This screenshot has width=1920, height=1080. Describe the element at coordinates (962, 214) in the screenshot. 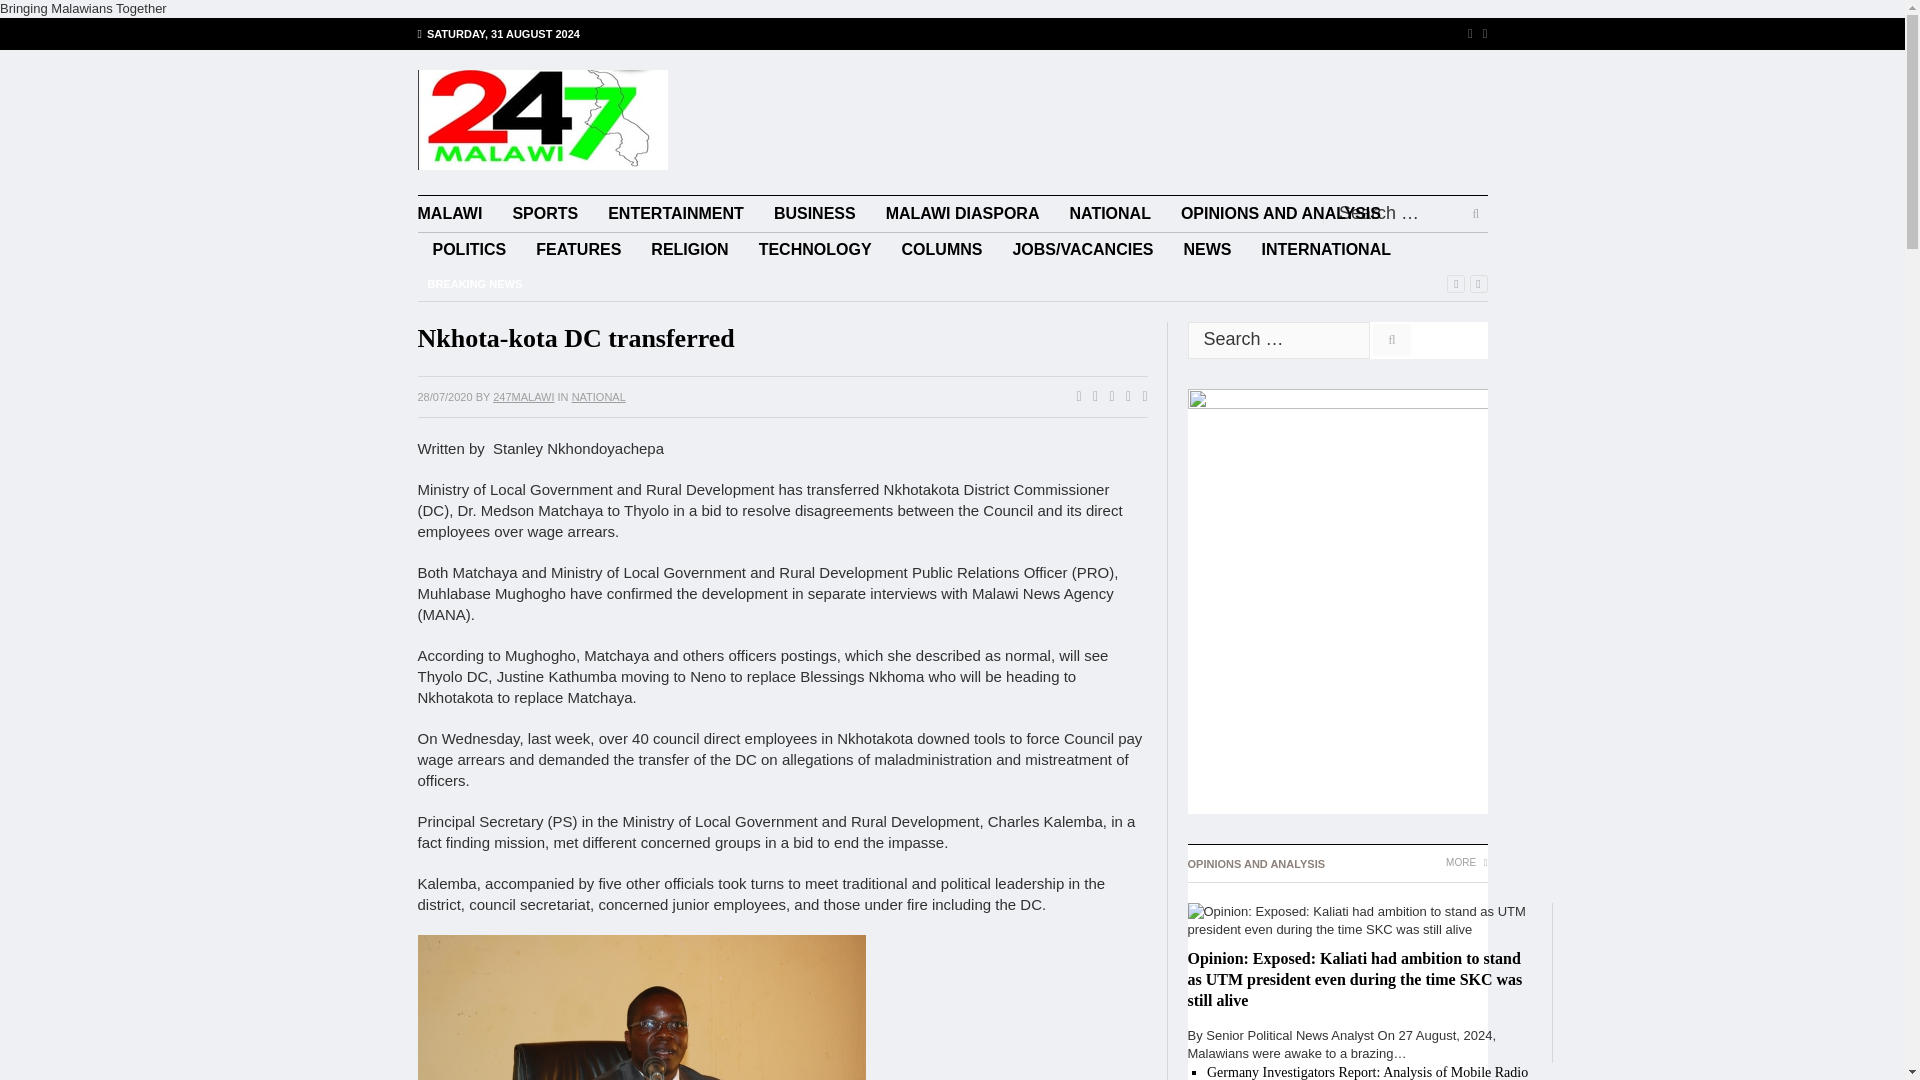

I see `MALAWI DIASPORA` at that location.